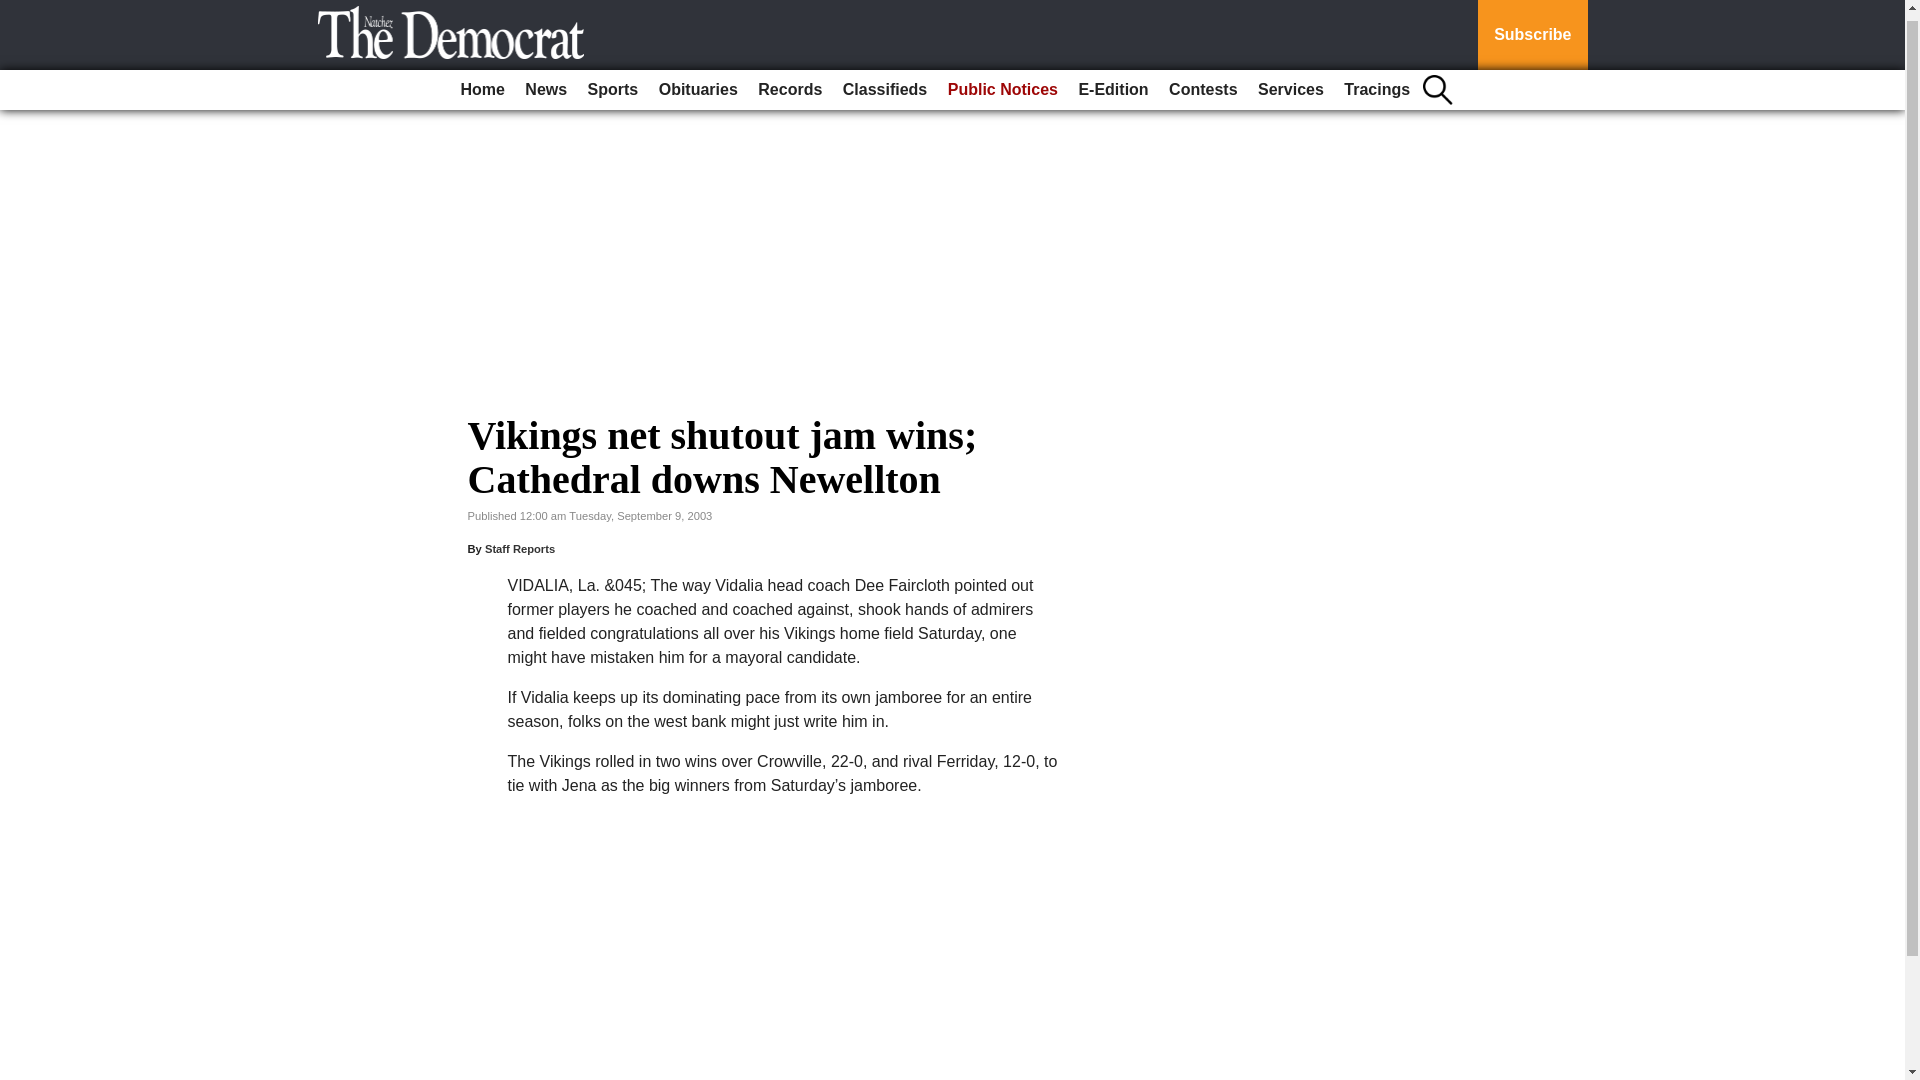 This screenshot has width=1920, height=1080. I want to click on Home, so click(482, 82).